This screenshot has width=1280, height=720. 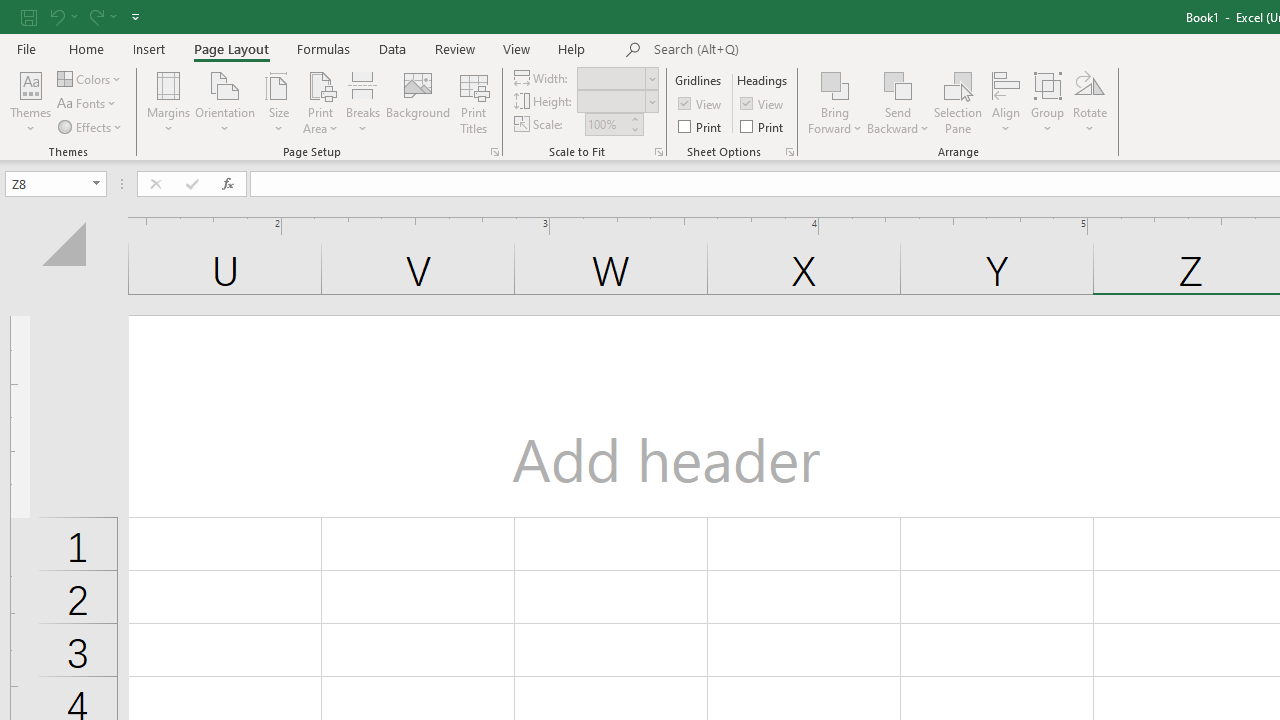 What do you see at coordinates (836, 84) in the screenshot?
I see `Bring Forward` at bounding box center [836, 84].